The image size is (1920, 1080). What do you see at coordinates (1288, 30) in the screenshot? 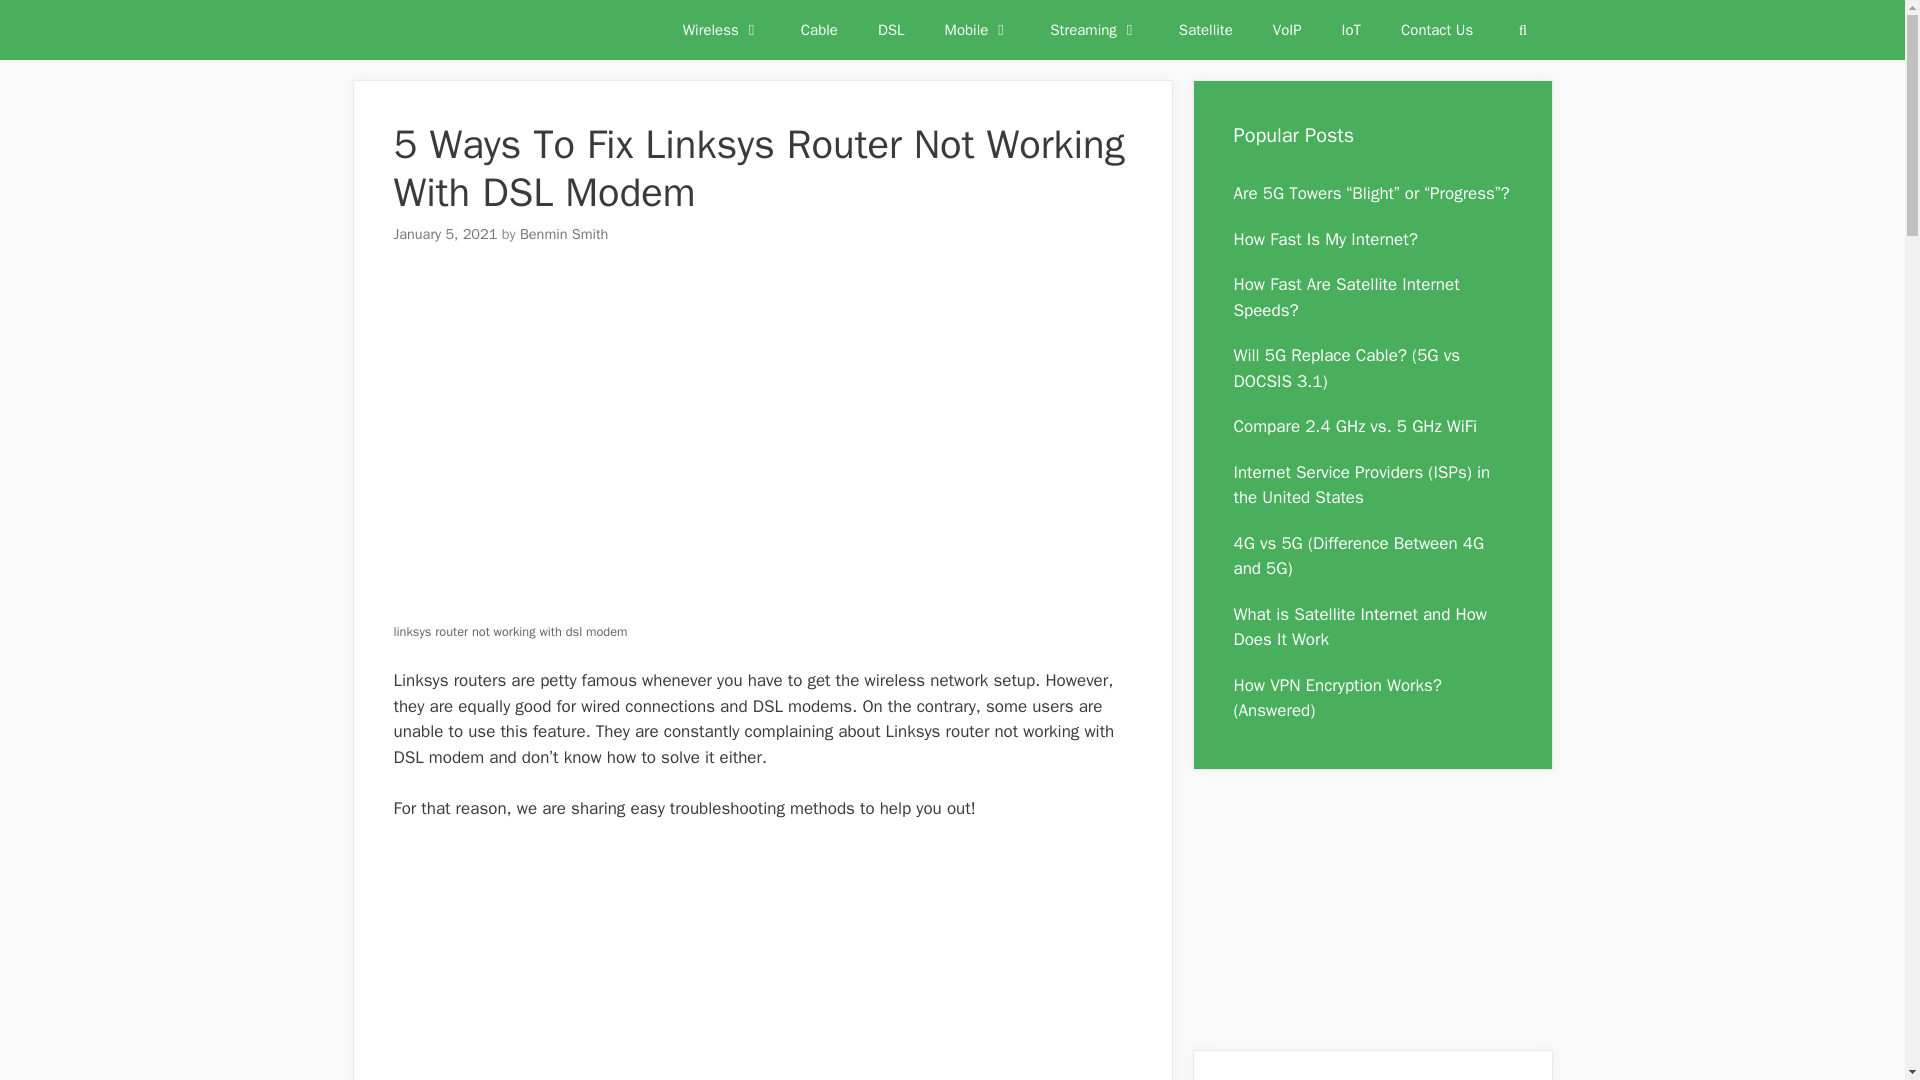
I see `VoIP` at bounding box center [1288, 30].